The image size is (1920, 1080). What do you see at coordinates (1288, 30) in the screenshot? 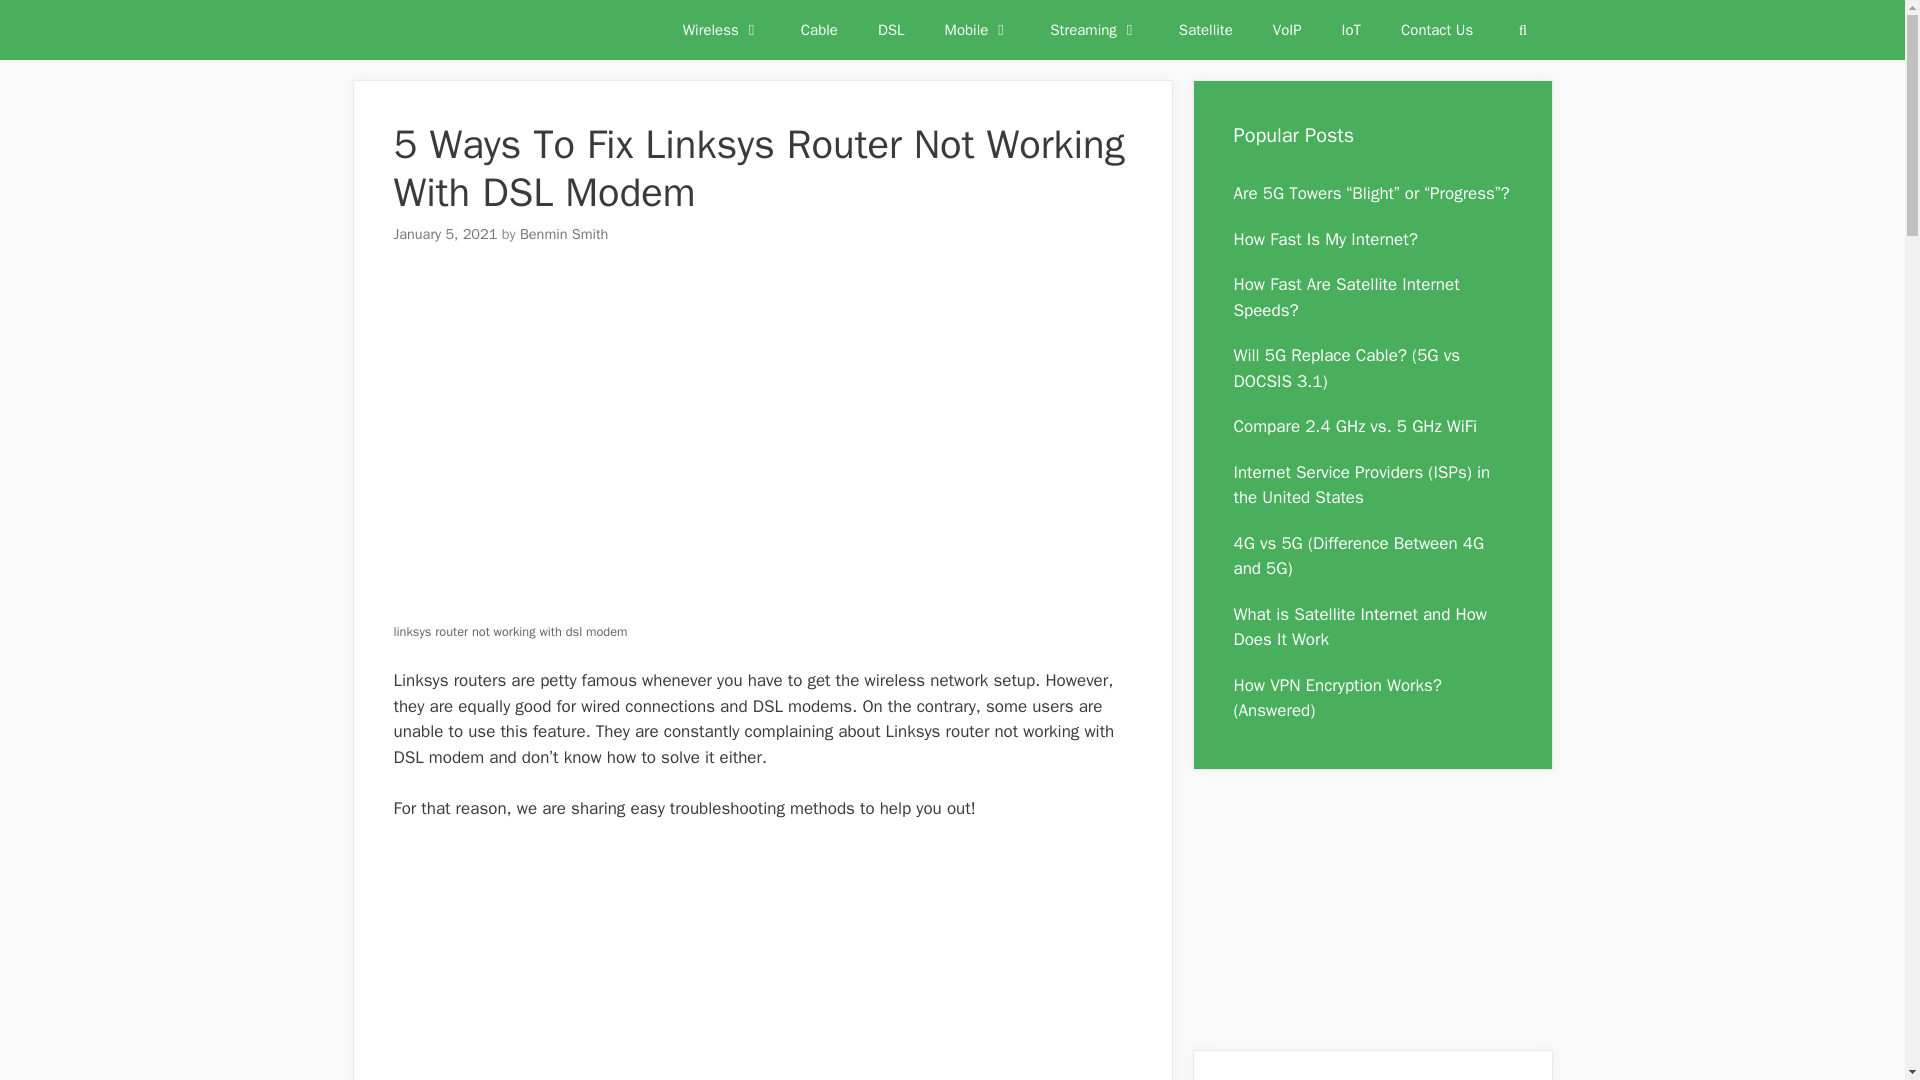
I see `VoIP` at bounding box center [1288, 30].